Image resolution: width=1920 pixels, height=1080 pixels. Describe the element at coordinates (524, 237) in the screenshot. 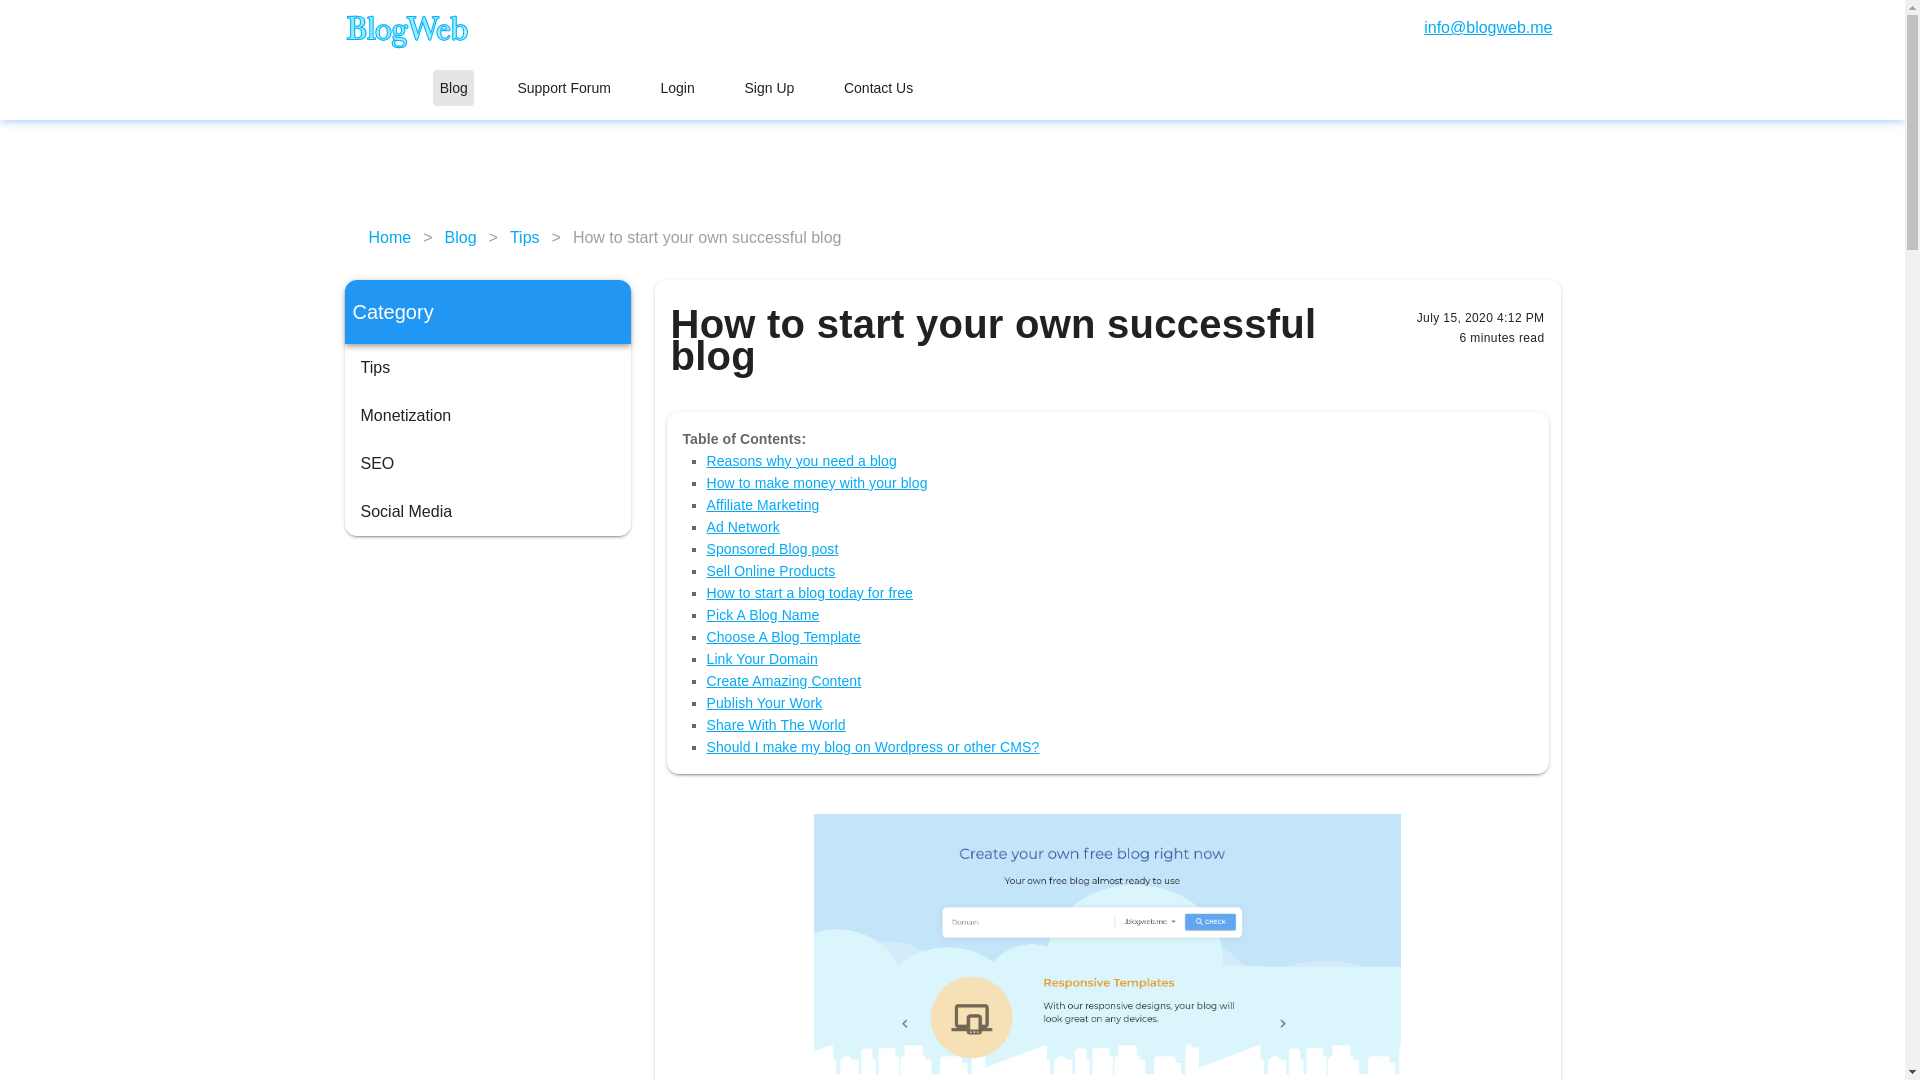

I see `How to start a blog today for free` at that location.